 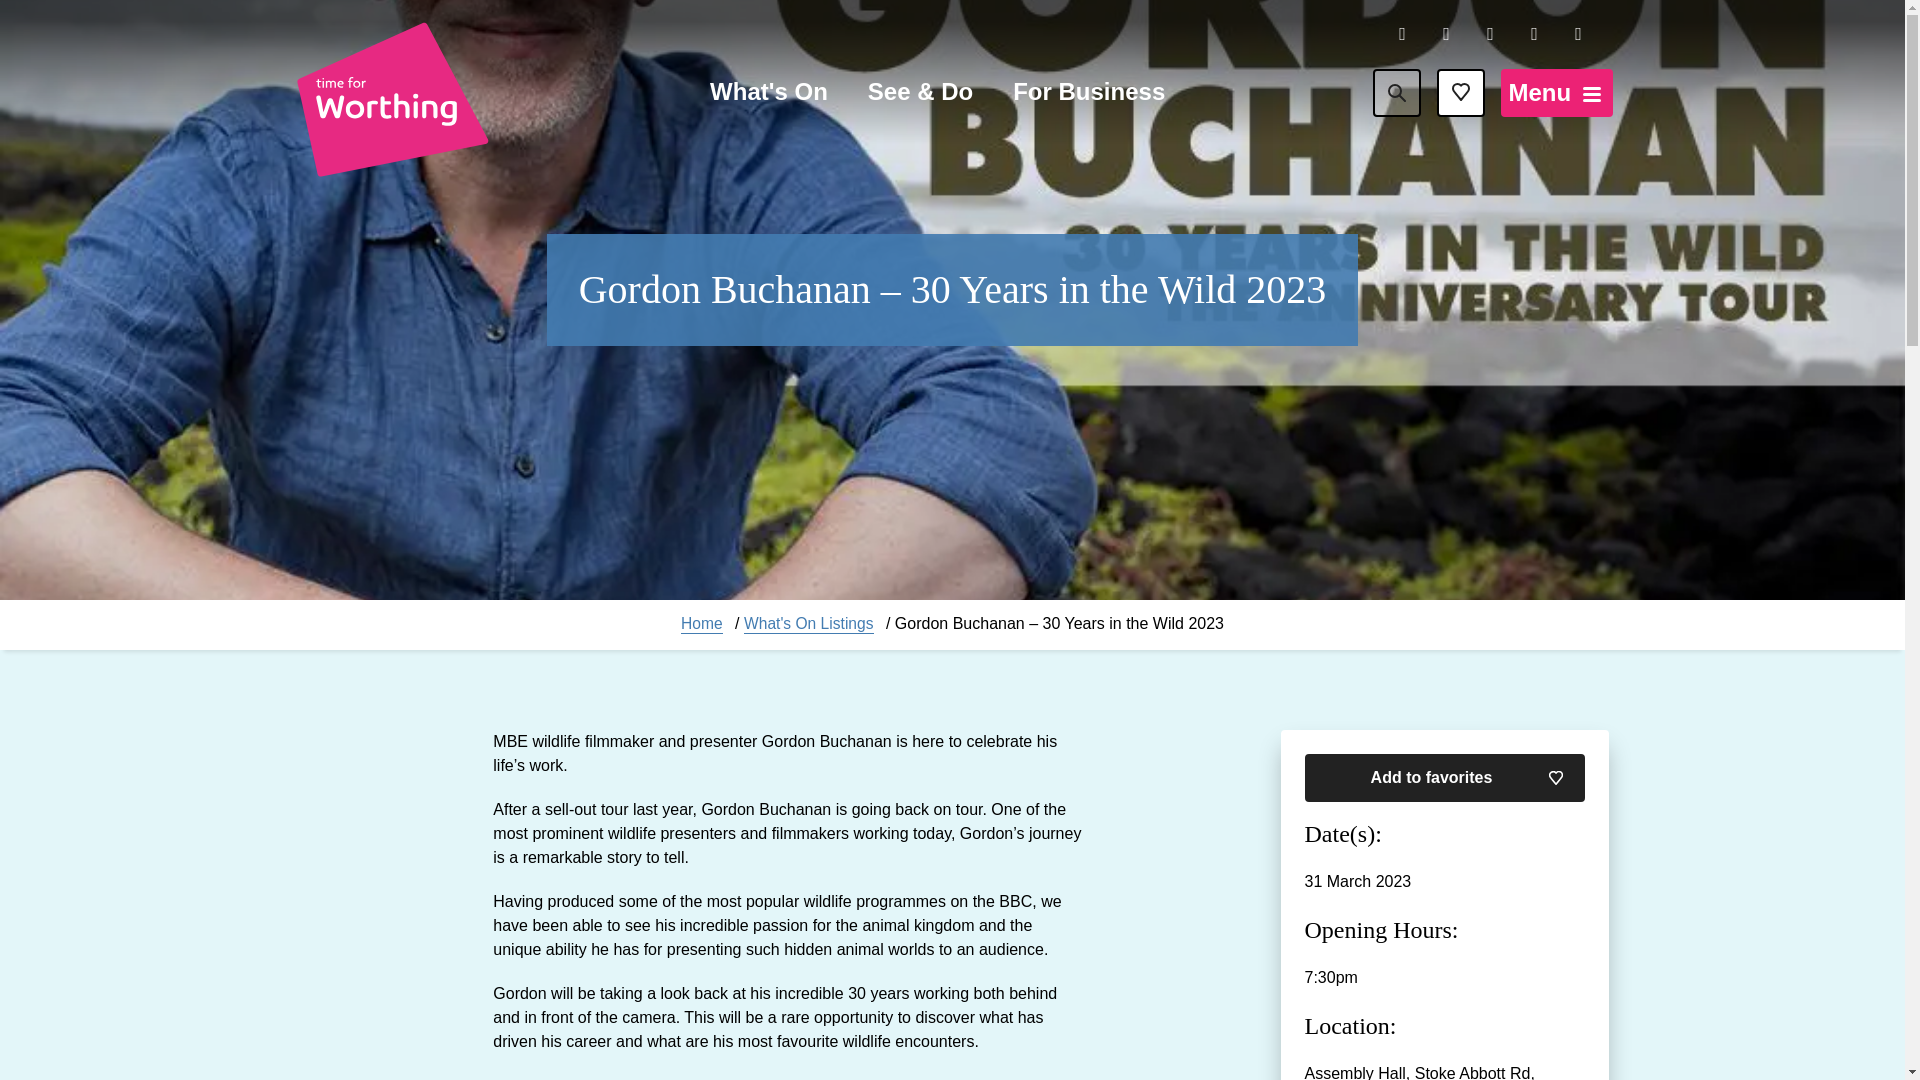 What do you see at coordinates (1490, 34) in the screenshot?
I see `Follow us on Twitter` at bounding box center [1490, 34].